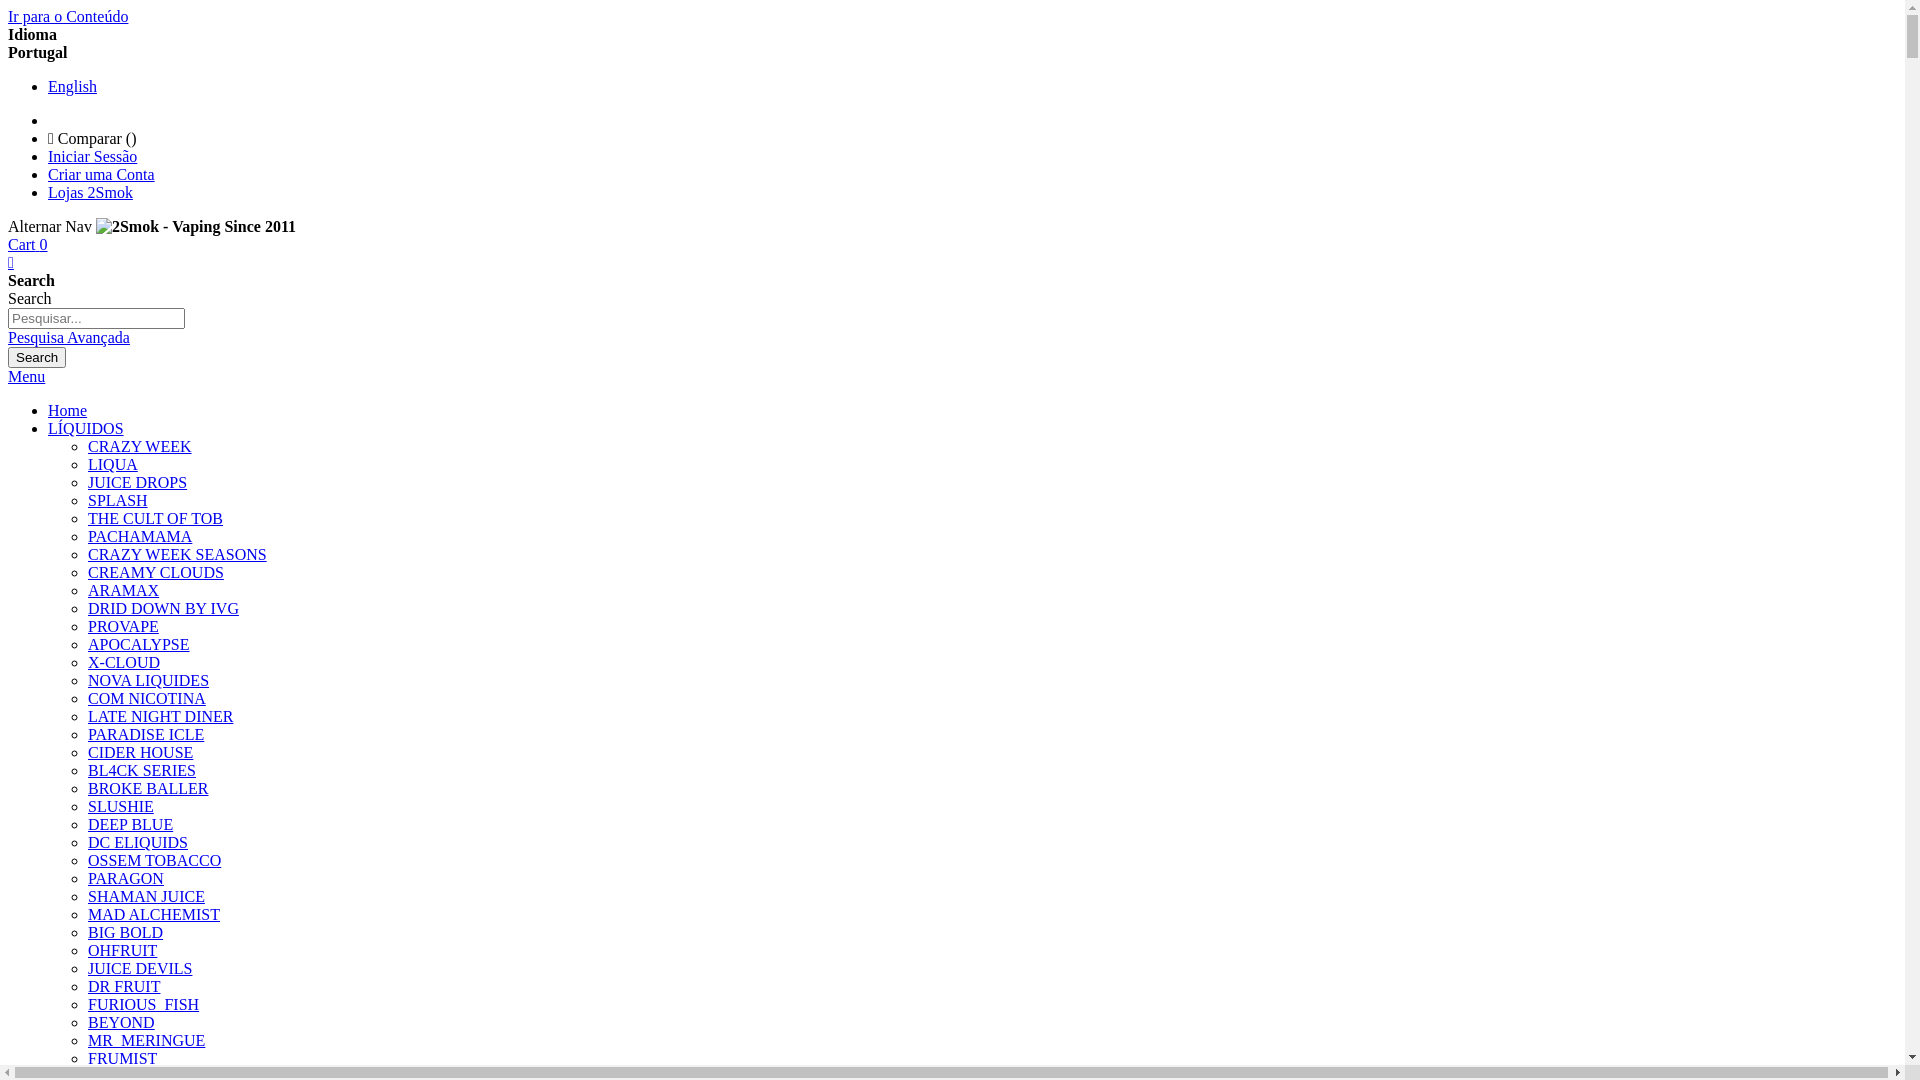 This screenshot has width=1920, height=1080. Describe the element at coordinates (126, 932) in the screenshot. I see `BIG BOLD` at that location.